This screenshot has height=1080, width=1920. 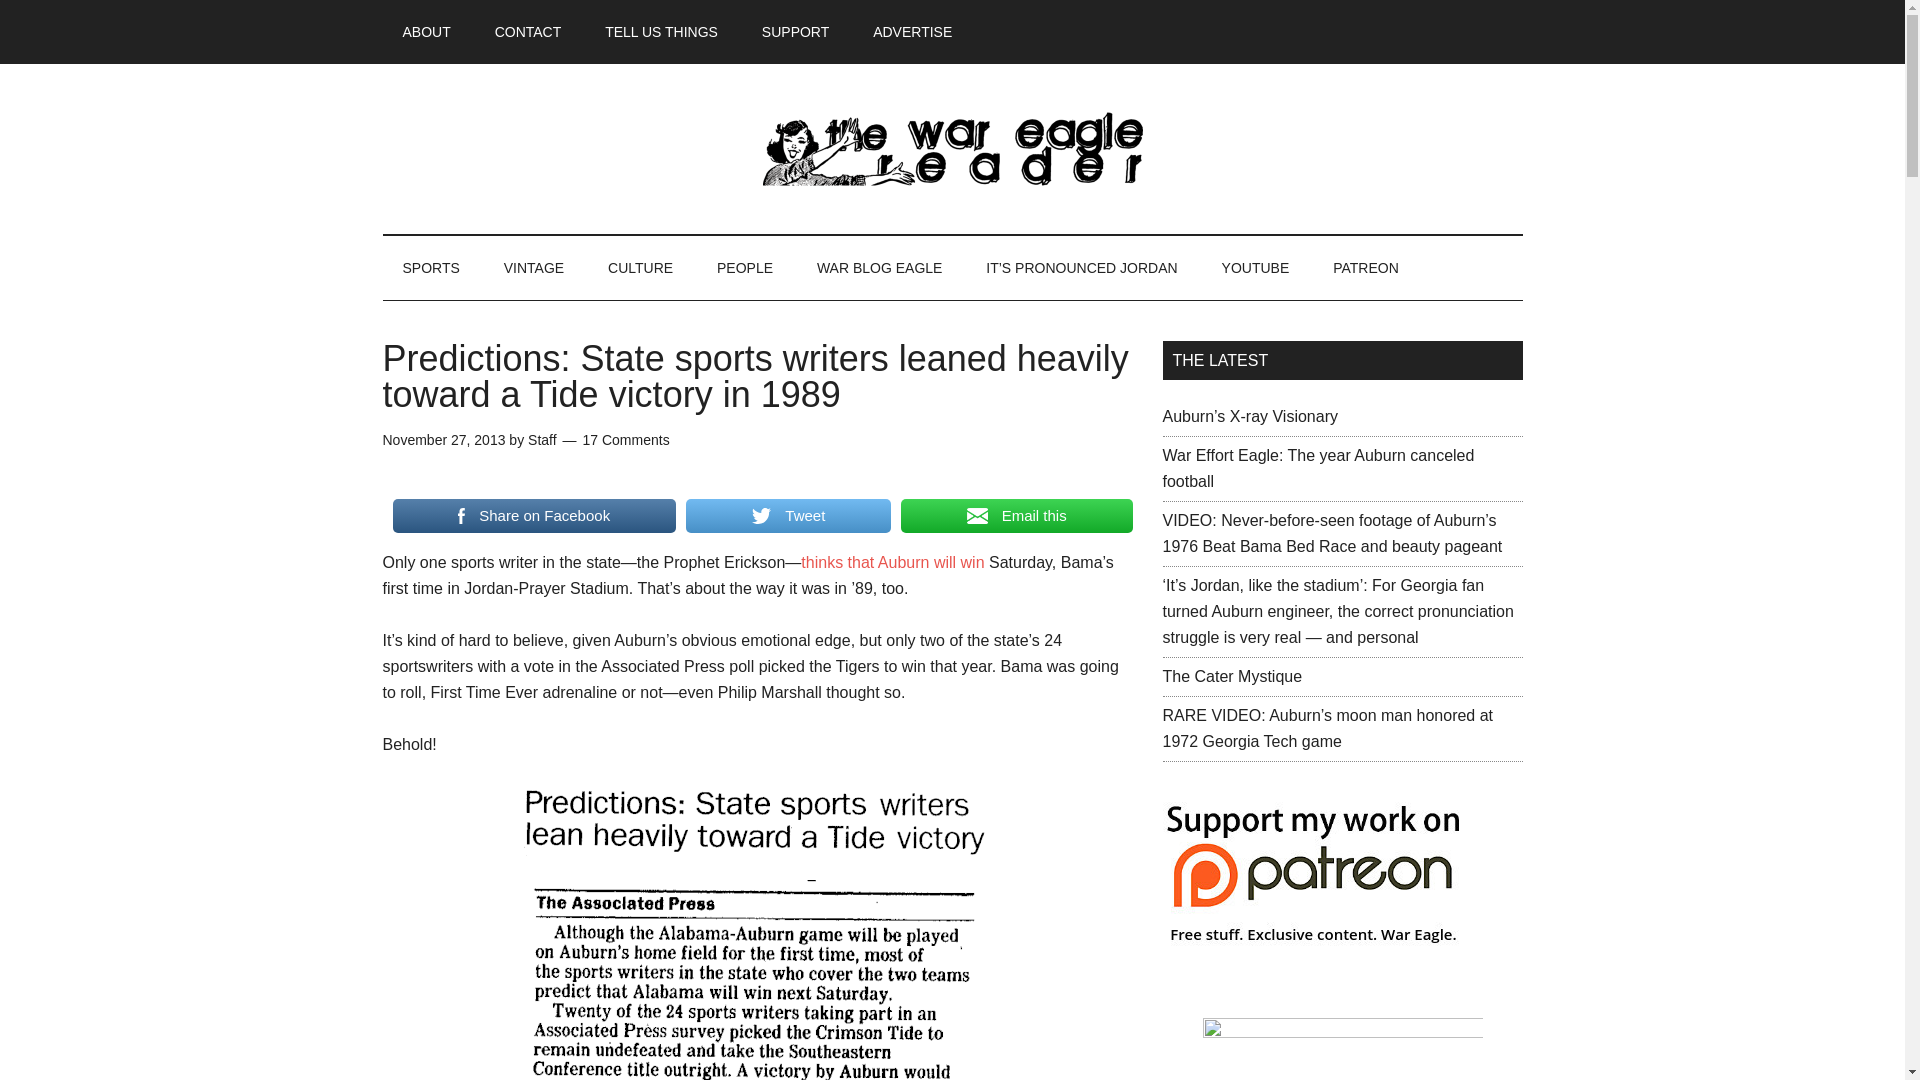 What do you see at coordinates (794, 32) in the screenshot?
I see `SUPPORT` at bounding box center [794, 32].